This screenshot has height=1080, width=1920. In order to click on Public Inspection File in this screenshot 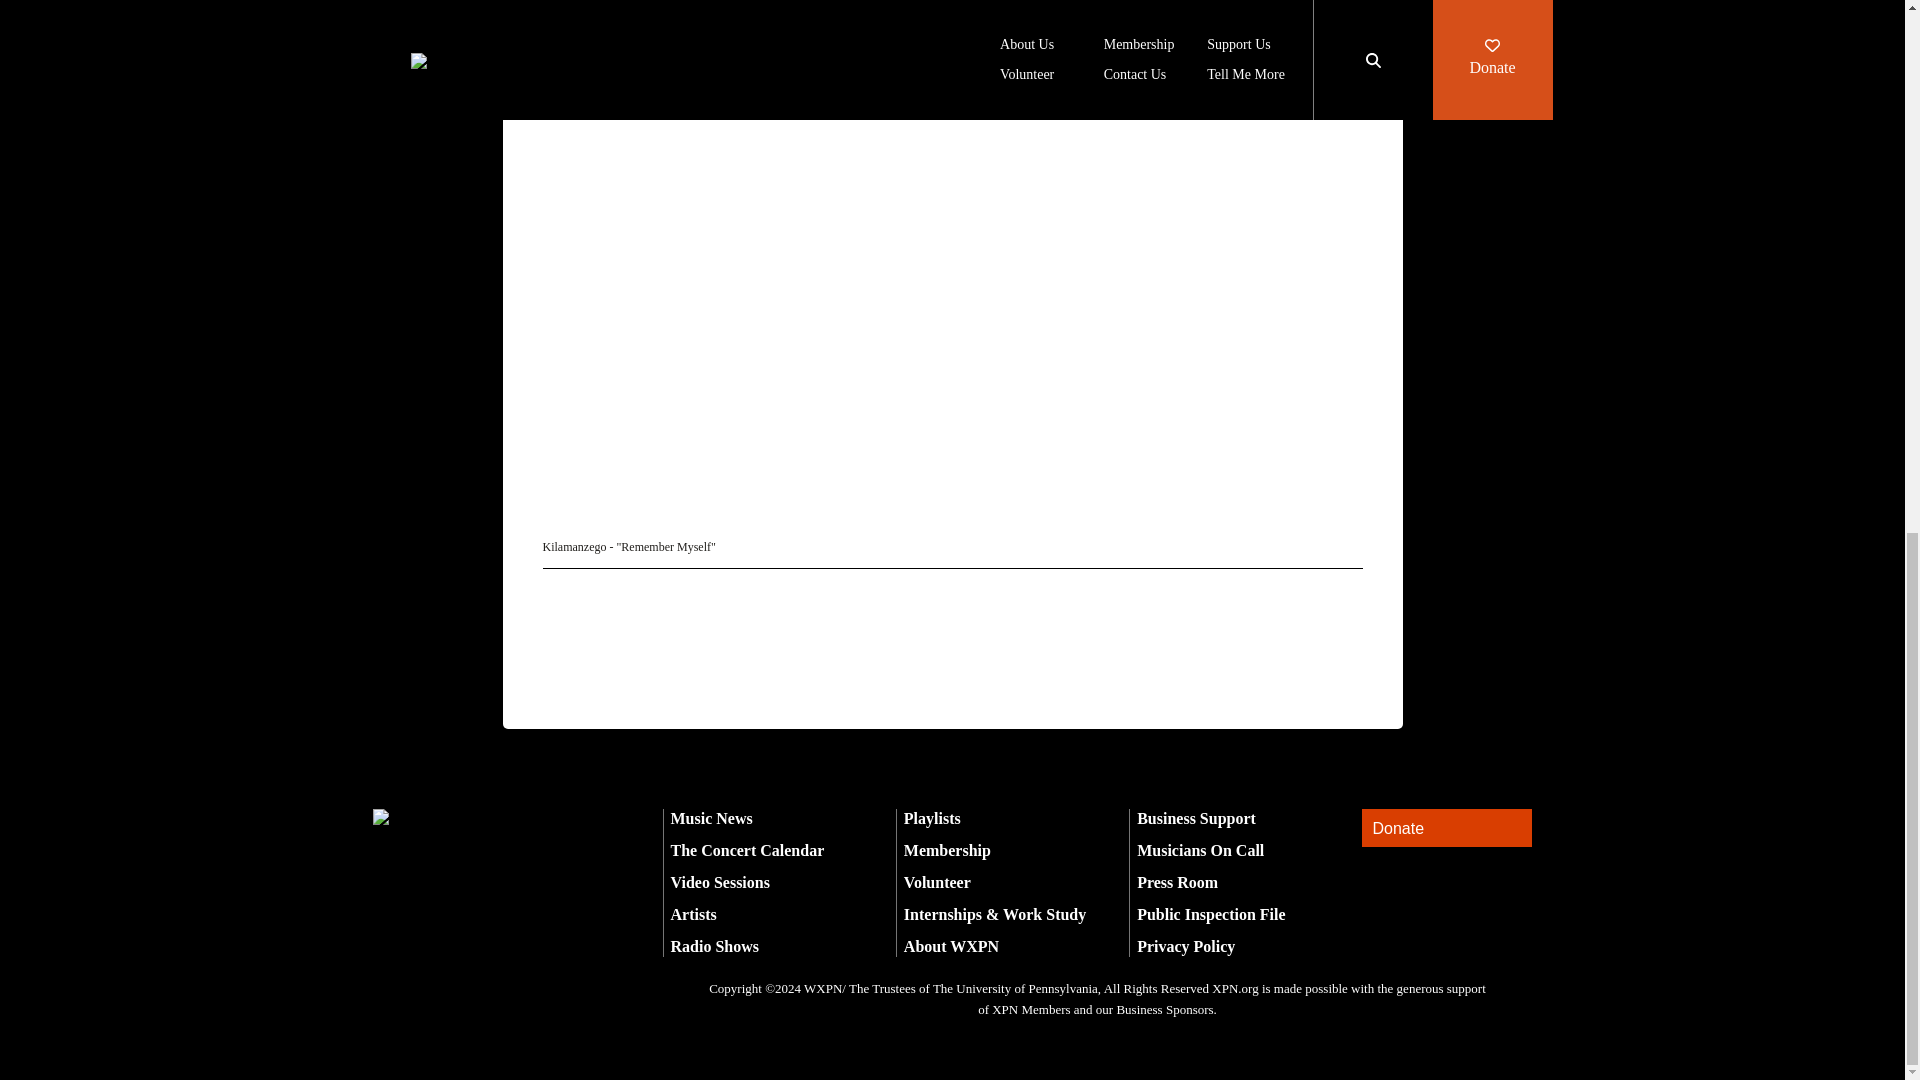, I will do `click(1210, 914)`.